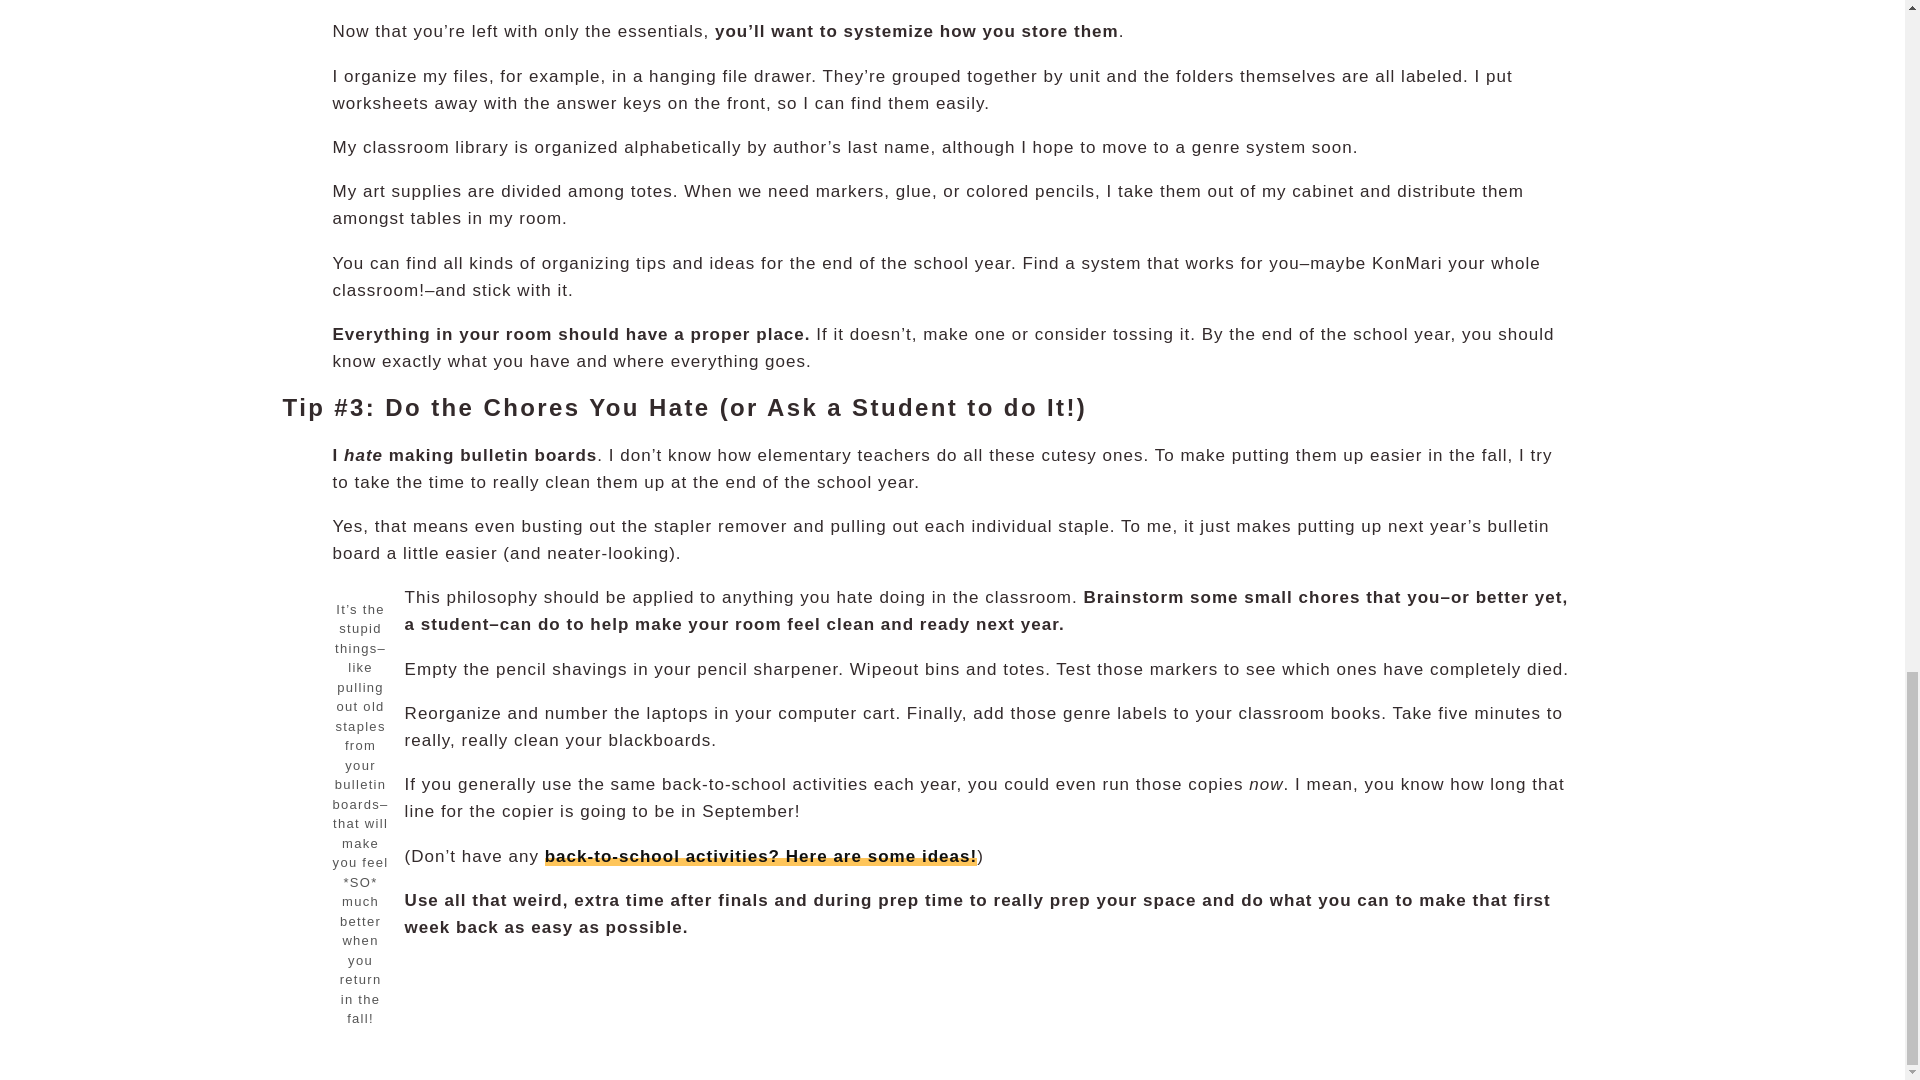 The image size is (1920, 1080). Describe the element at coordinates (761, 856) in the screenshot. I see `back-to-school activities? Here are some ideas!` at that location.